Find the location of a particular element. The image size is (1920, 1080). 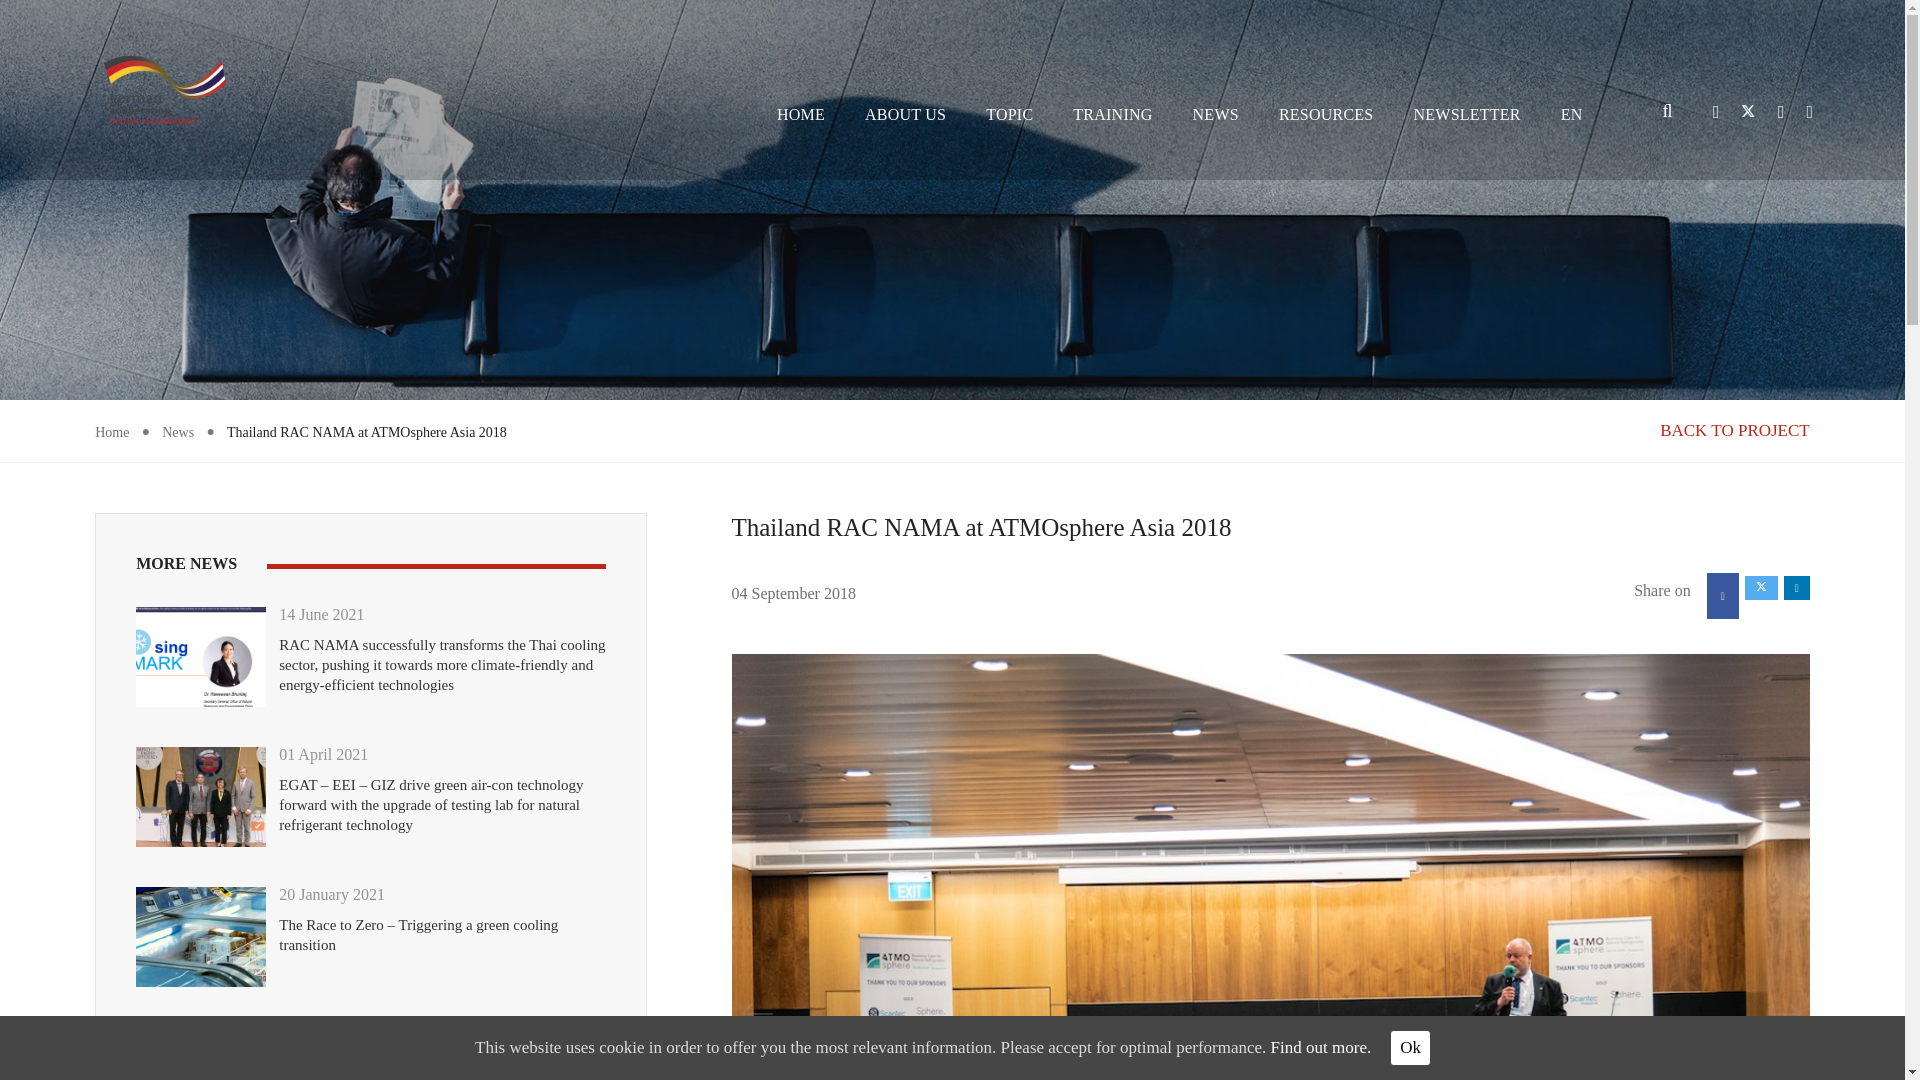

Facebook is located at coordinates (1780, 112).